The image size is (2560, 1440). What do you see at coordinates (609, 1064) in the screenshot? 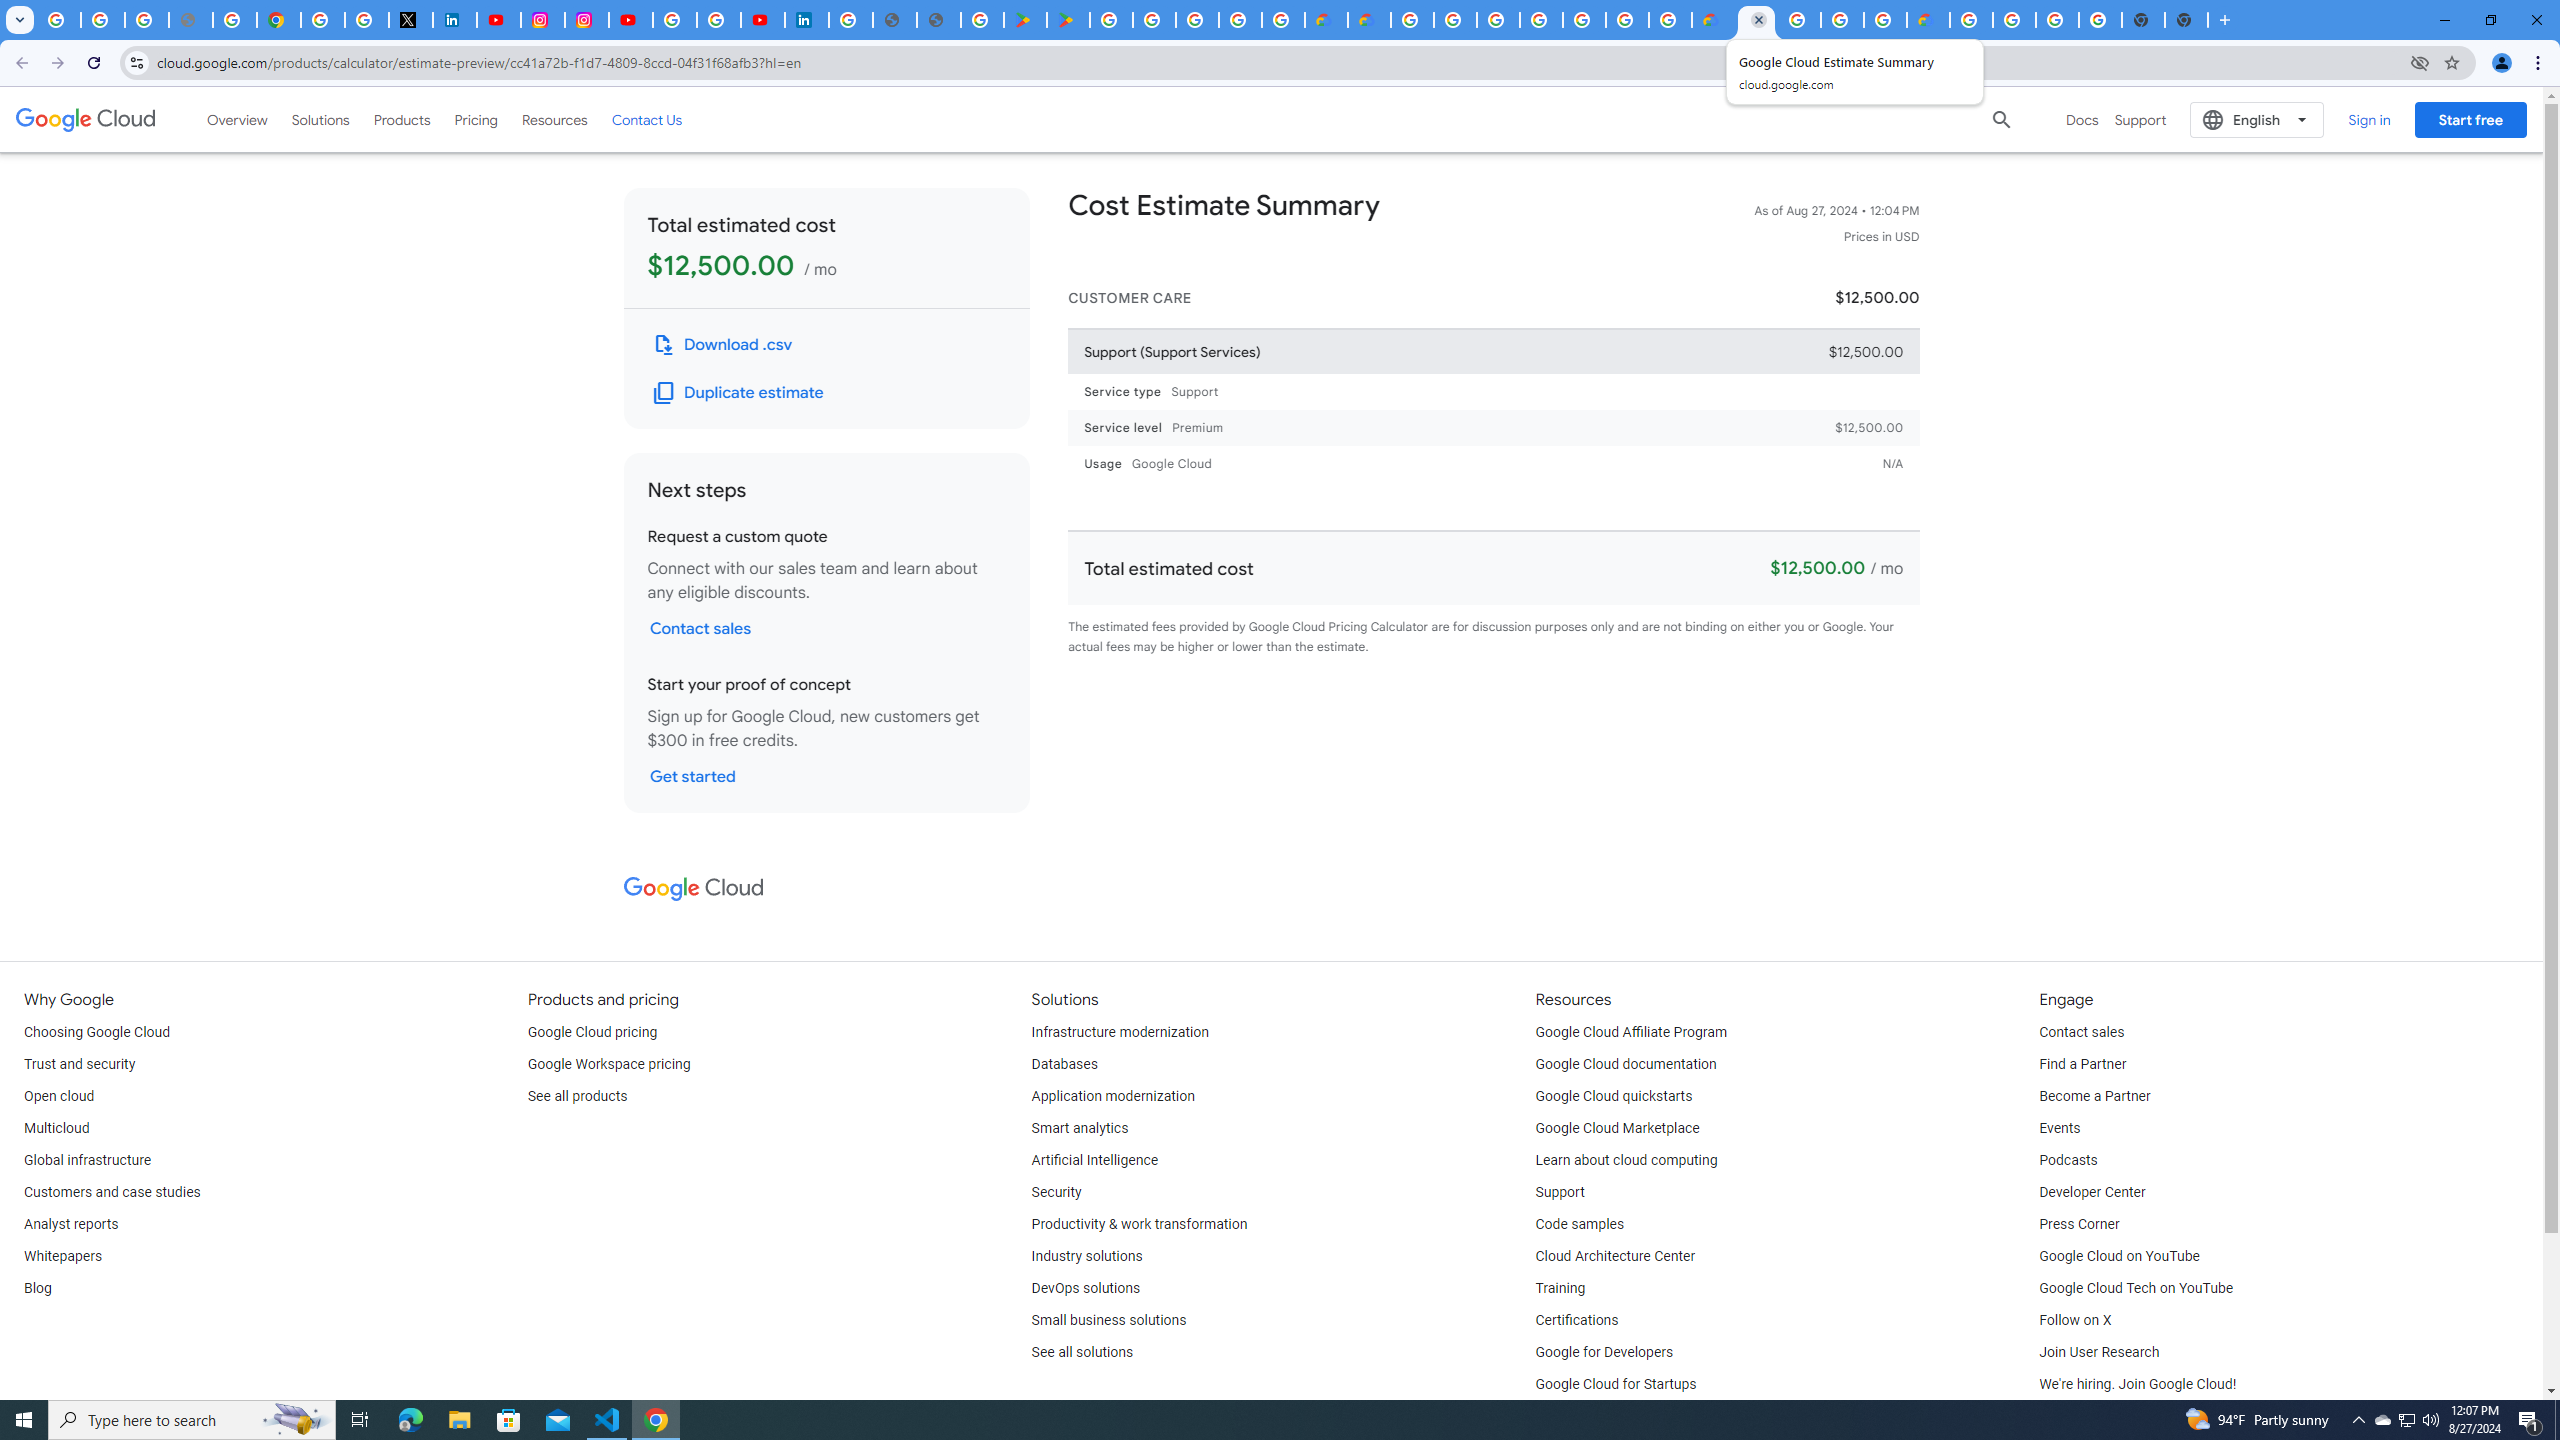
I see `Google Workspace pricing` at bounding box center [609, 1064].